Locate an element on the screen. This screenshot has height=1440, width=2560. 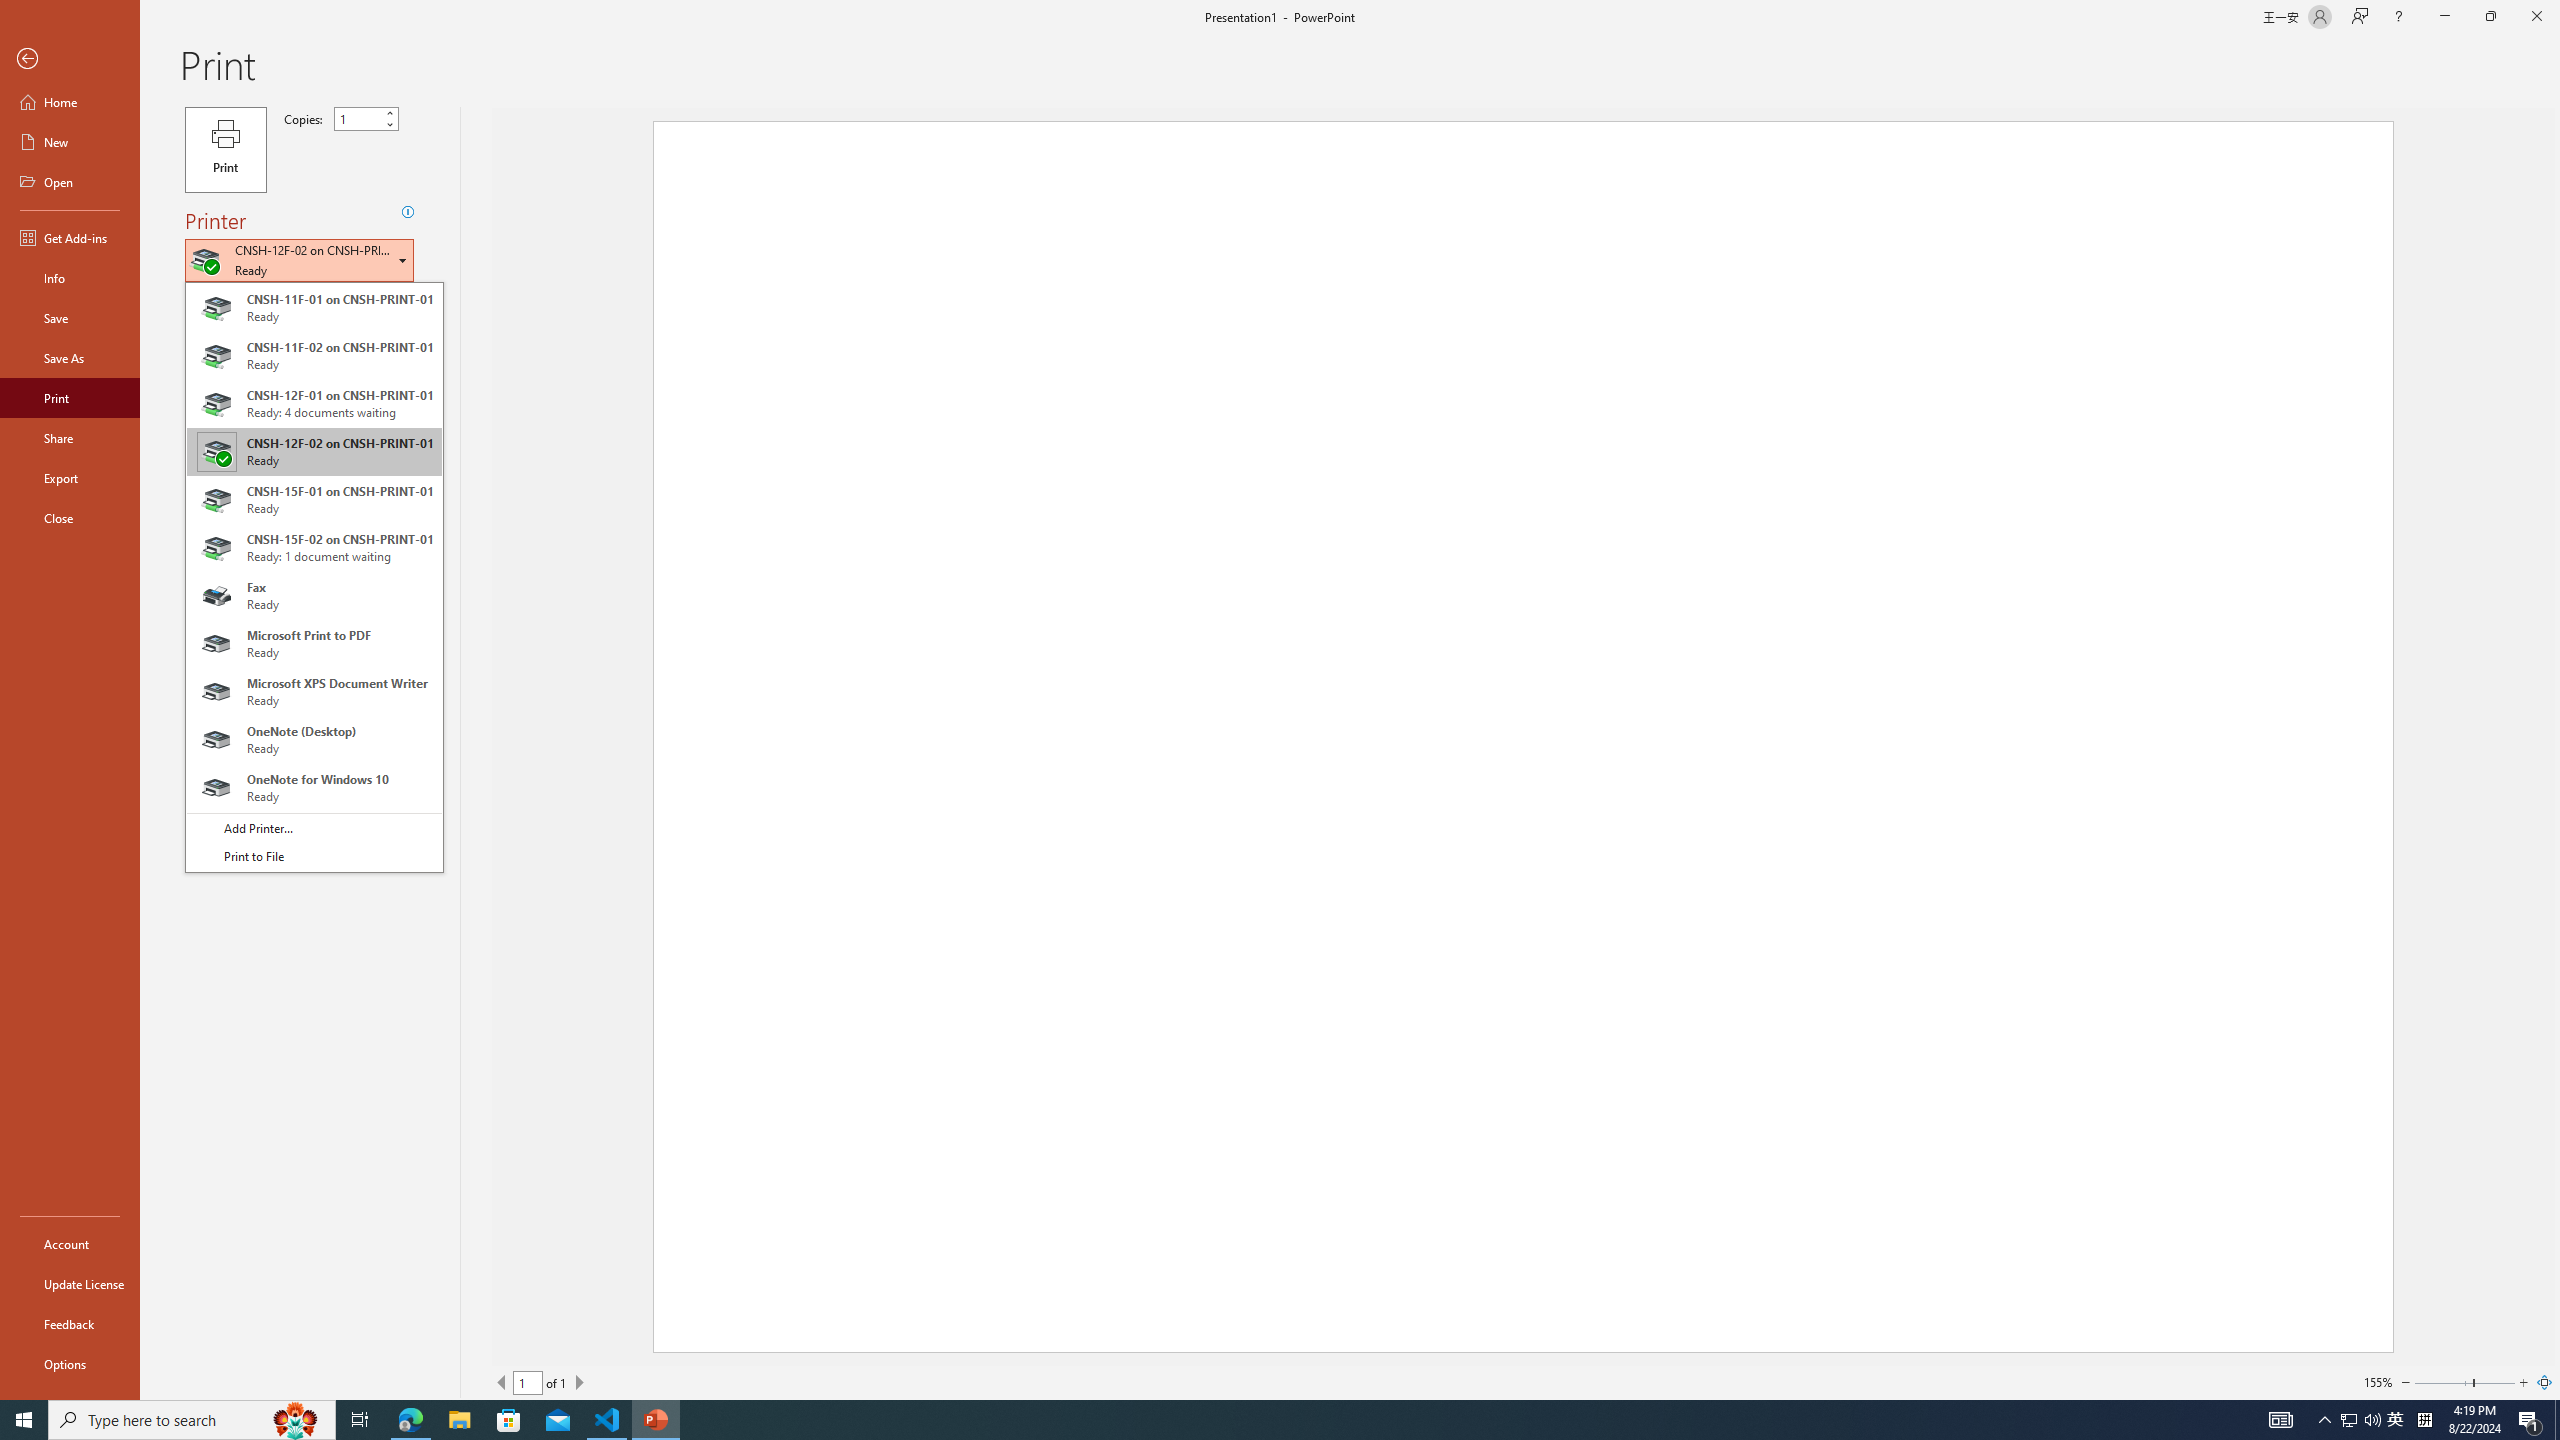
Zoom to Page is located at coordinates (2544, 1382).